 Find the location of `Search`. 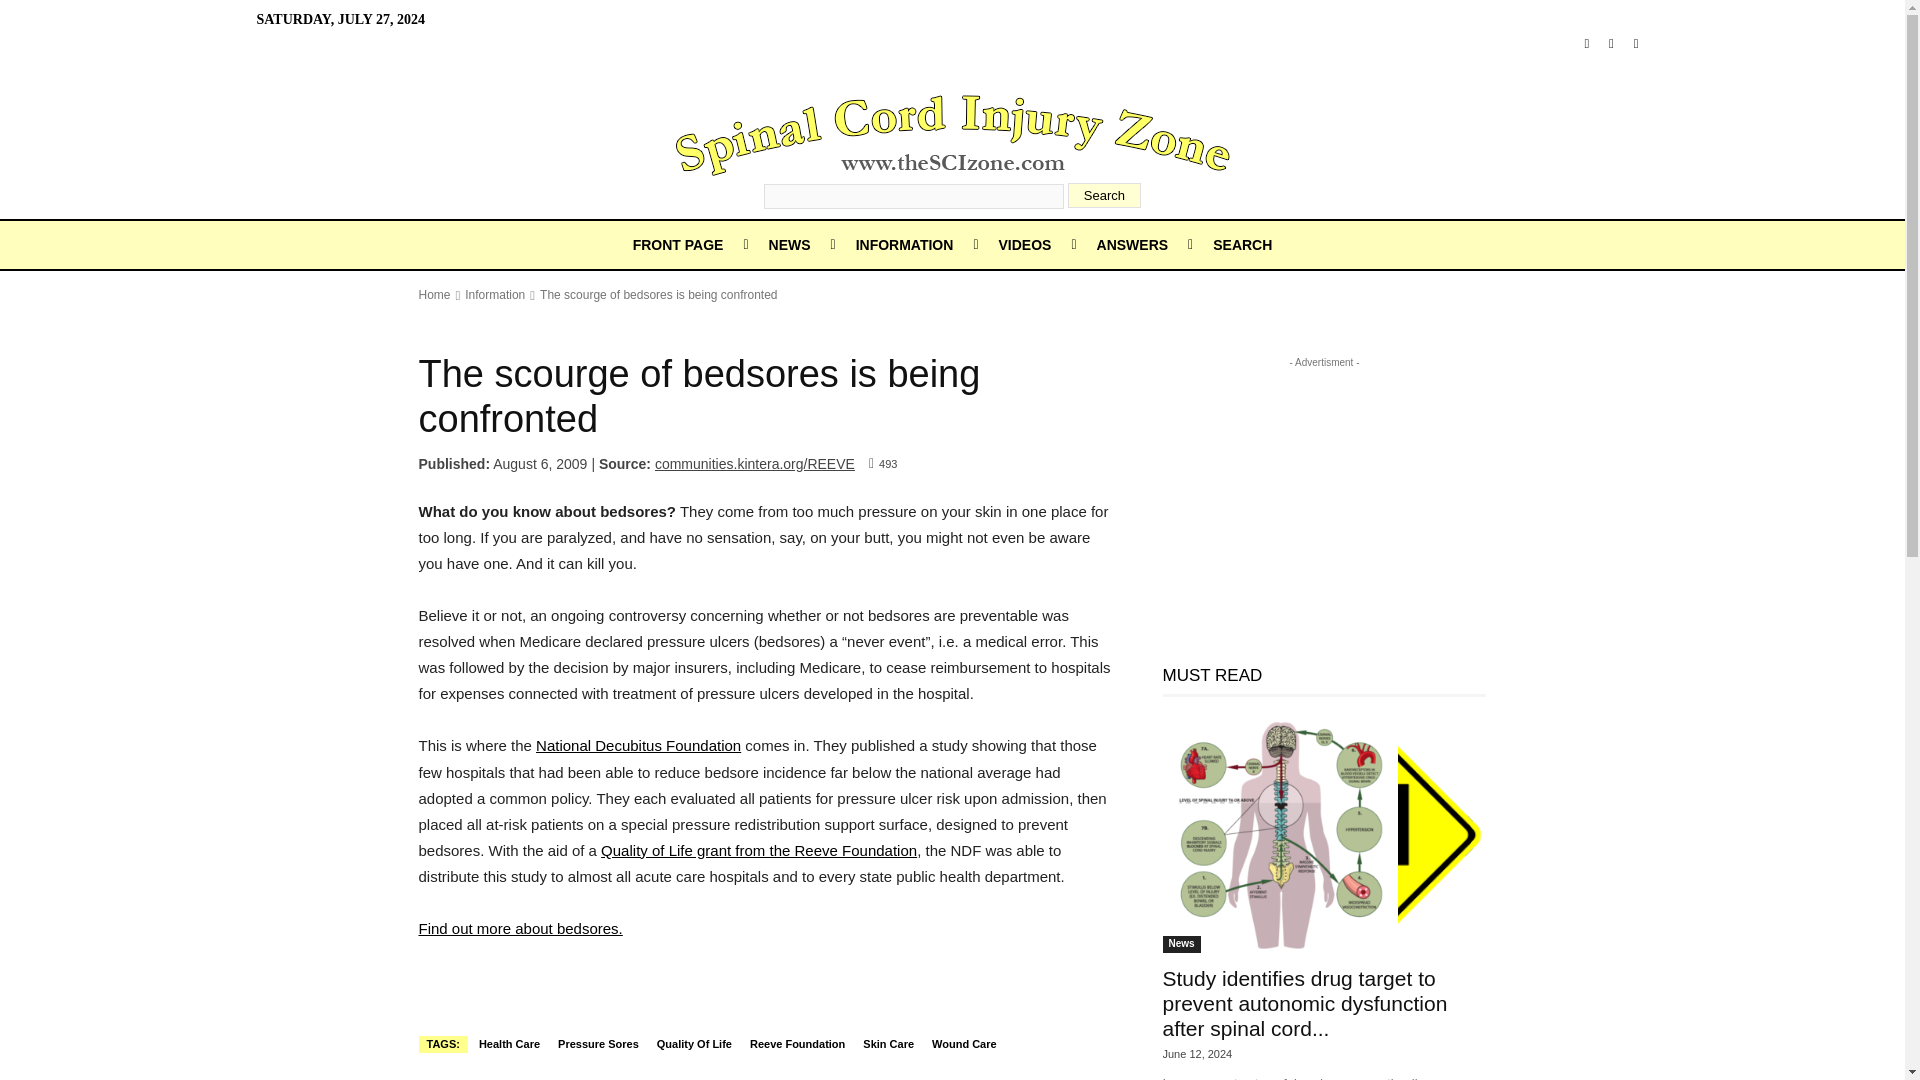

Search is located at coordinates (1104, 195).